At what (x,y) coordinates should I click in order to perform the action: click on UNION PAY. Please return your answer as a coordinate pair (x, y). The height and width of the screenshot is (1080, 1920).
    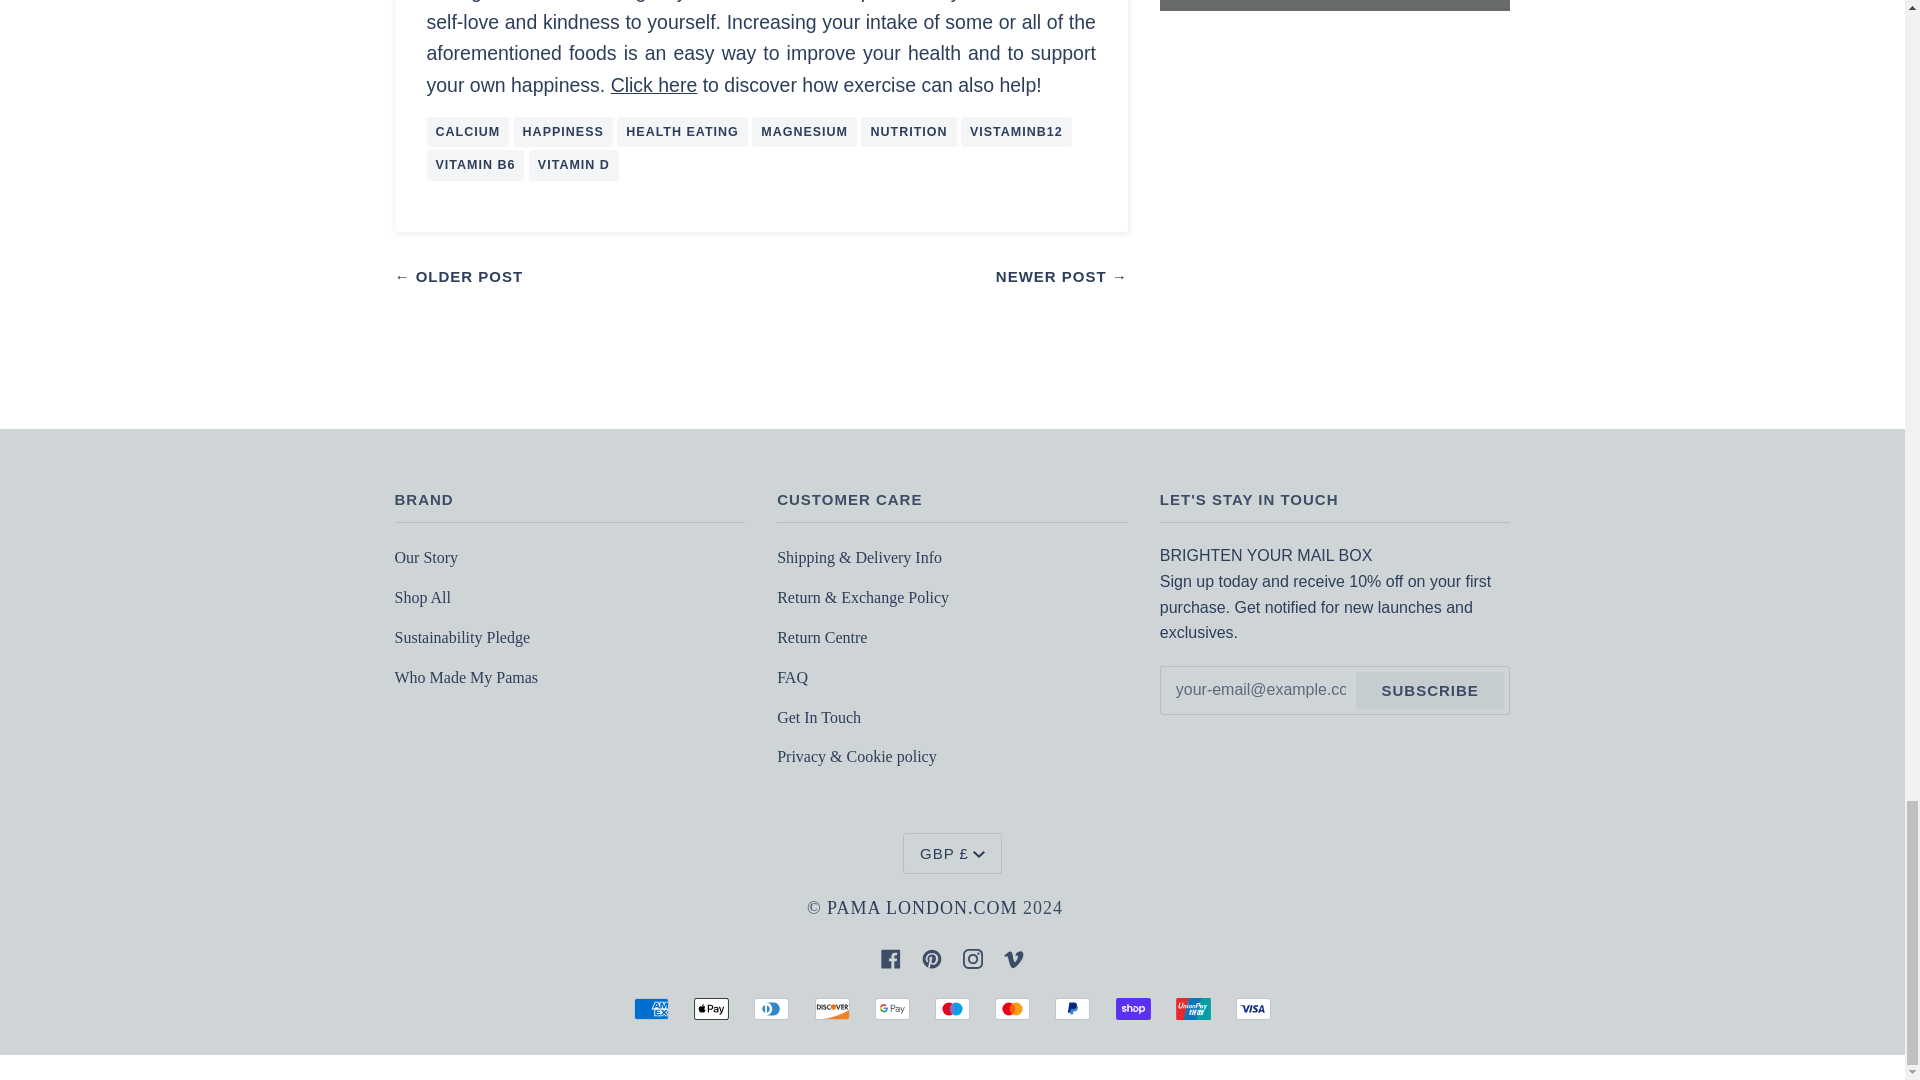
    Looking at the image, I should click on (1193, 1008).